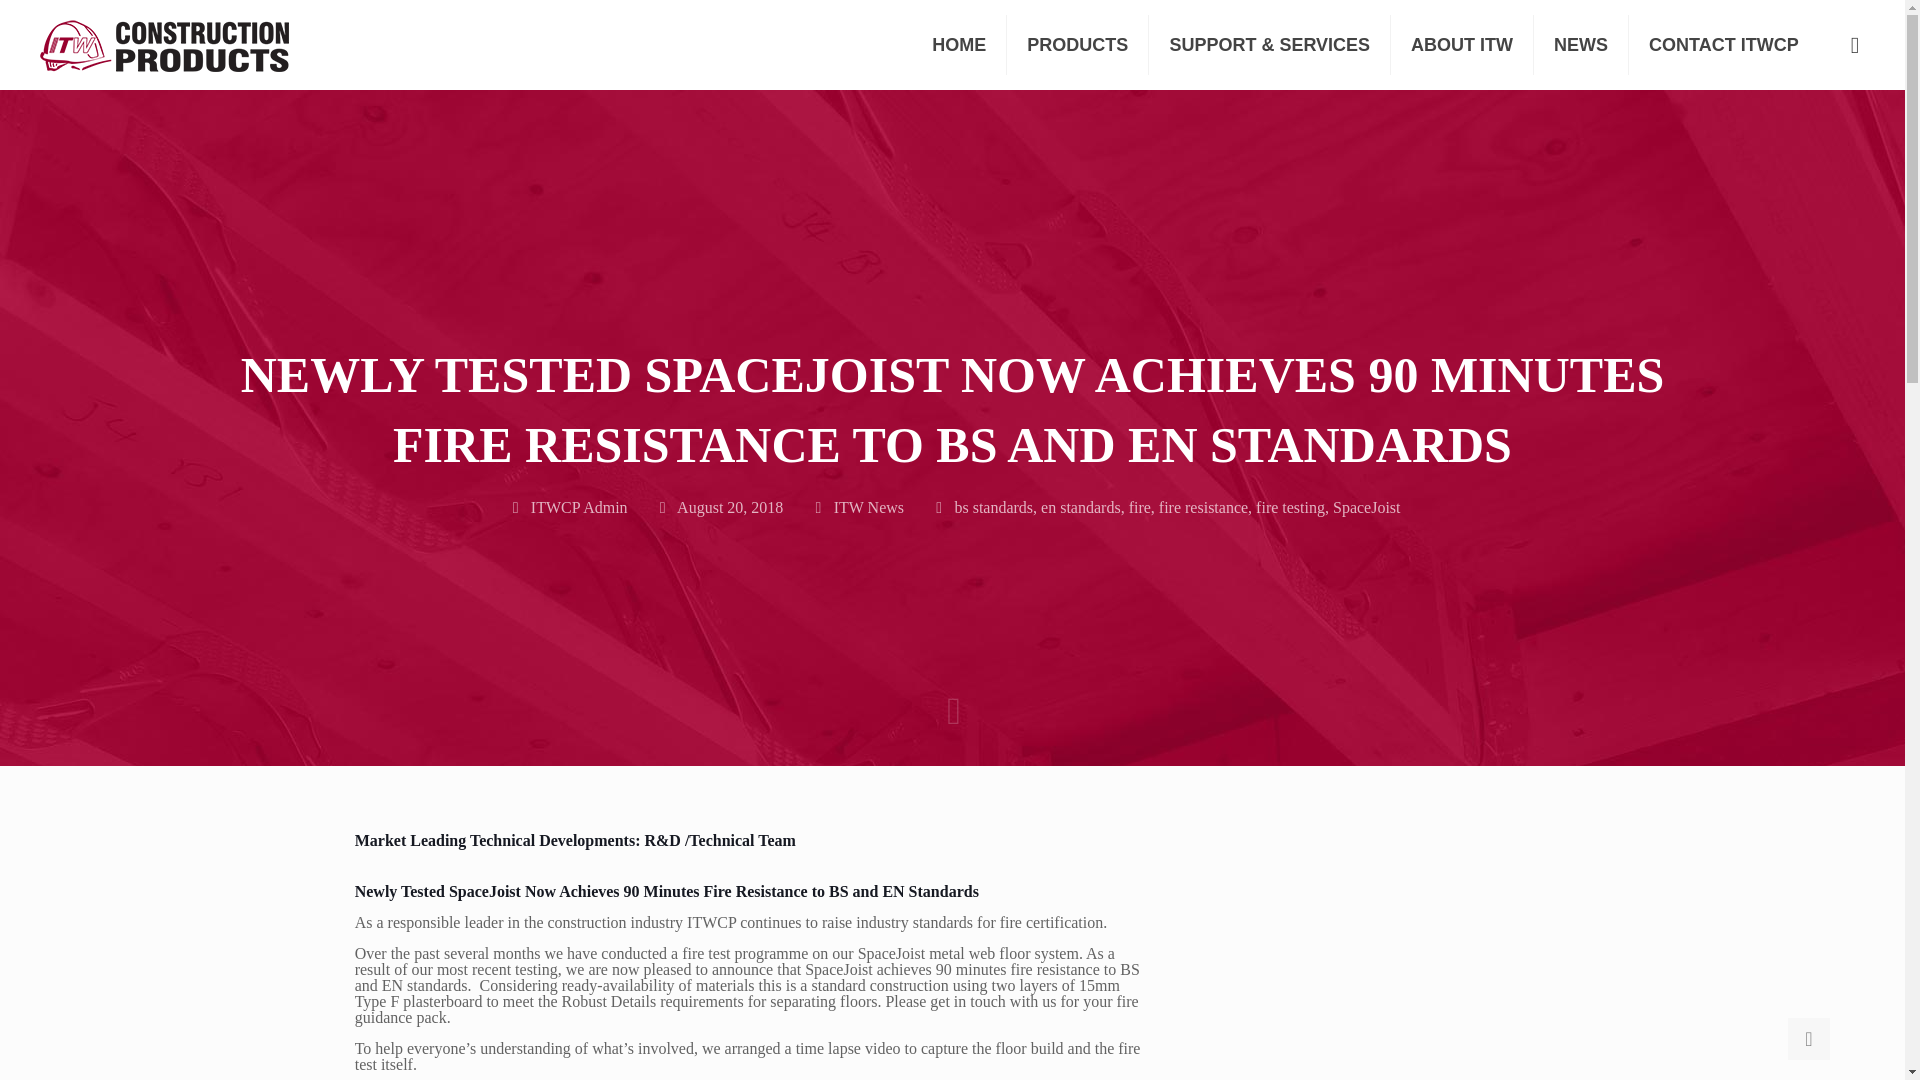  Describe the element at coordinates (868, 507) in the screenshot. I see `ITW News` at that location.